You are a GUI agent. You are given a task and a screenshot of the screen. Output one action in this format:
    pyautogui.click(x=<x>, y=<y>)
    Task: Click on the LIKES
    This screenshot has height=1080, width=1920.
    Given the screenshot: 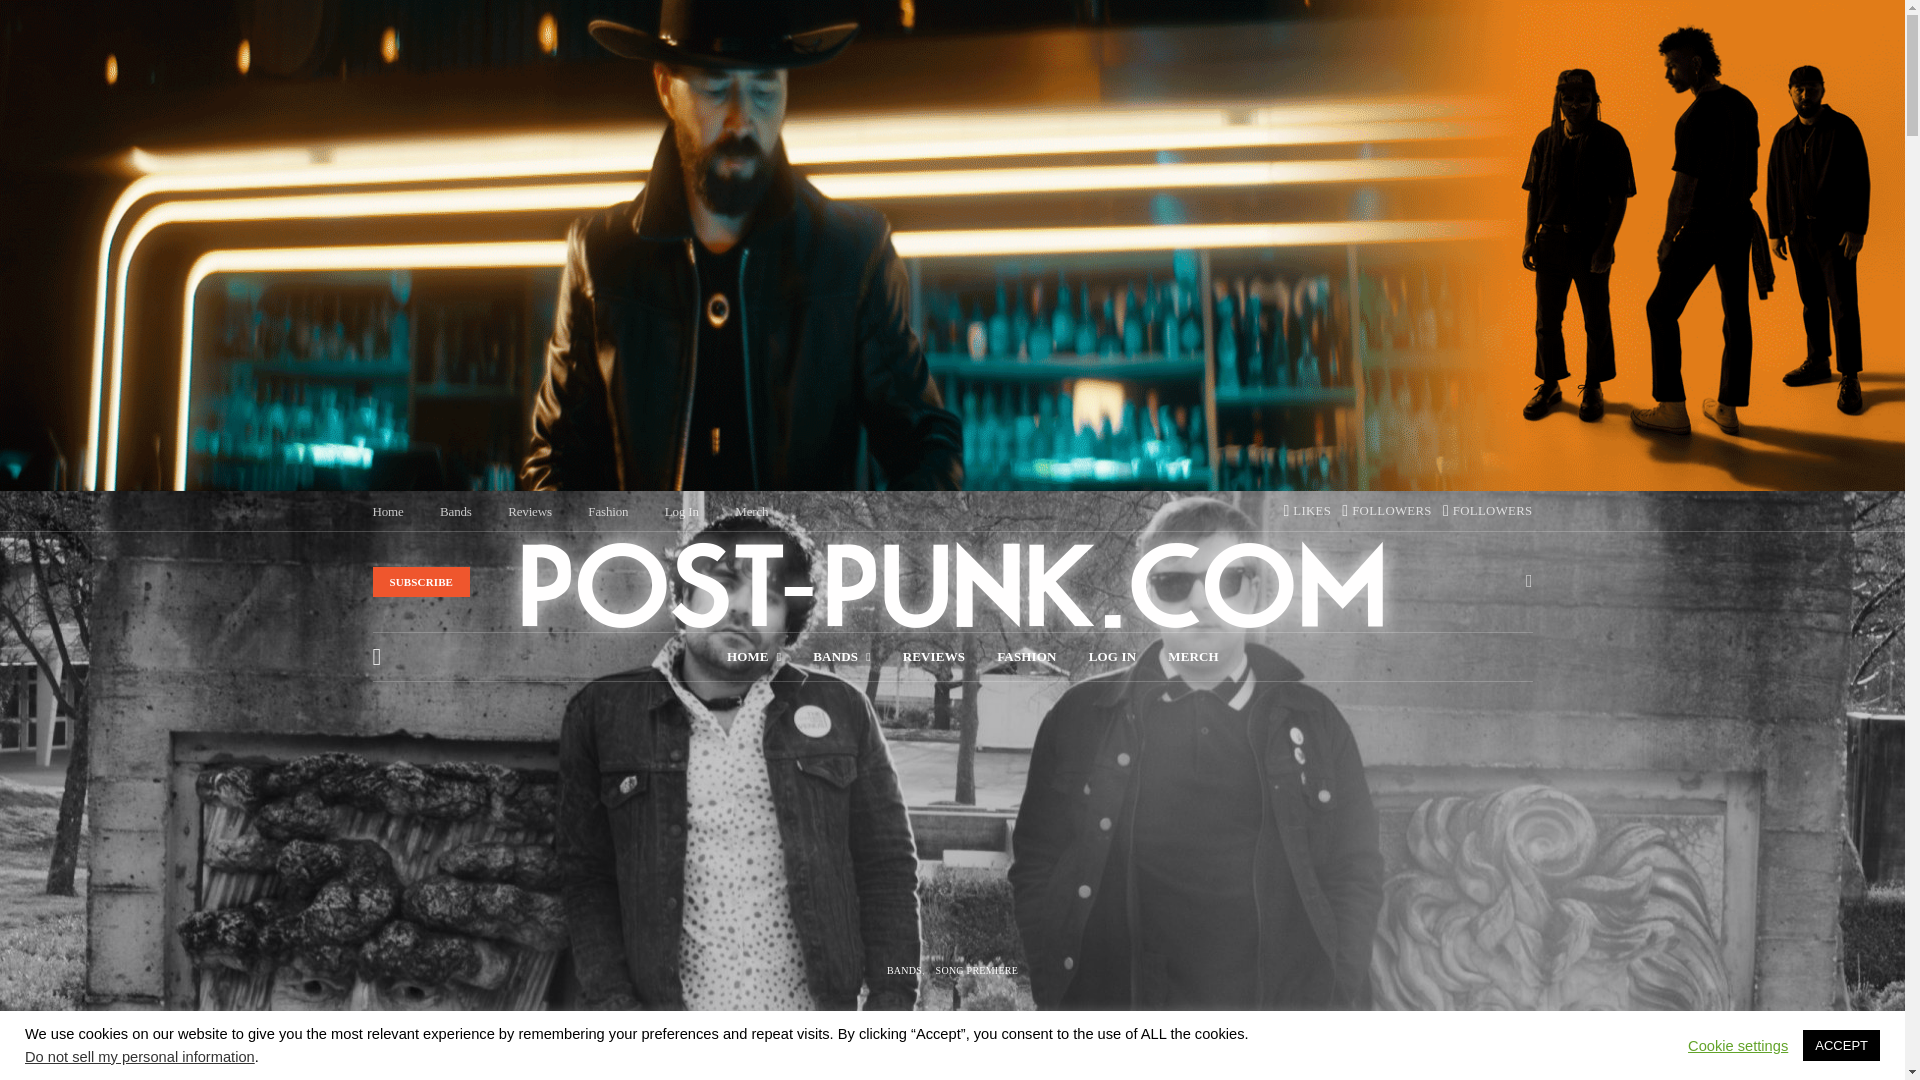 What is the action you would take?
    pyautogui.click(x=1306, y=511)
    